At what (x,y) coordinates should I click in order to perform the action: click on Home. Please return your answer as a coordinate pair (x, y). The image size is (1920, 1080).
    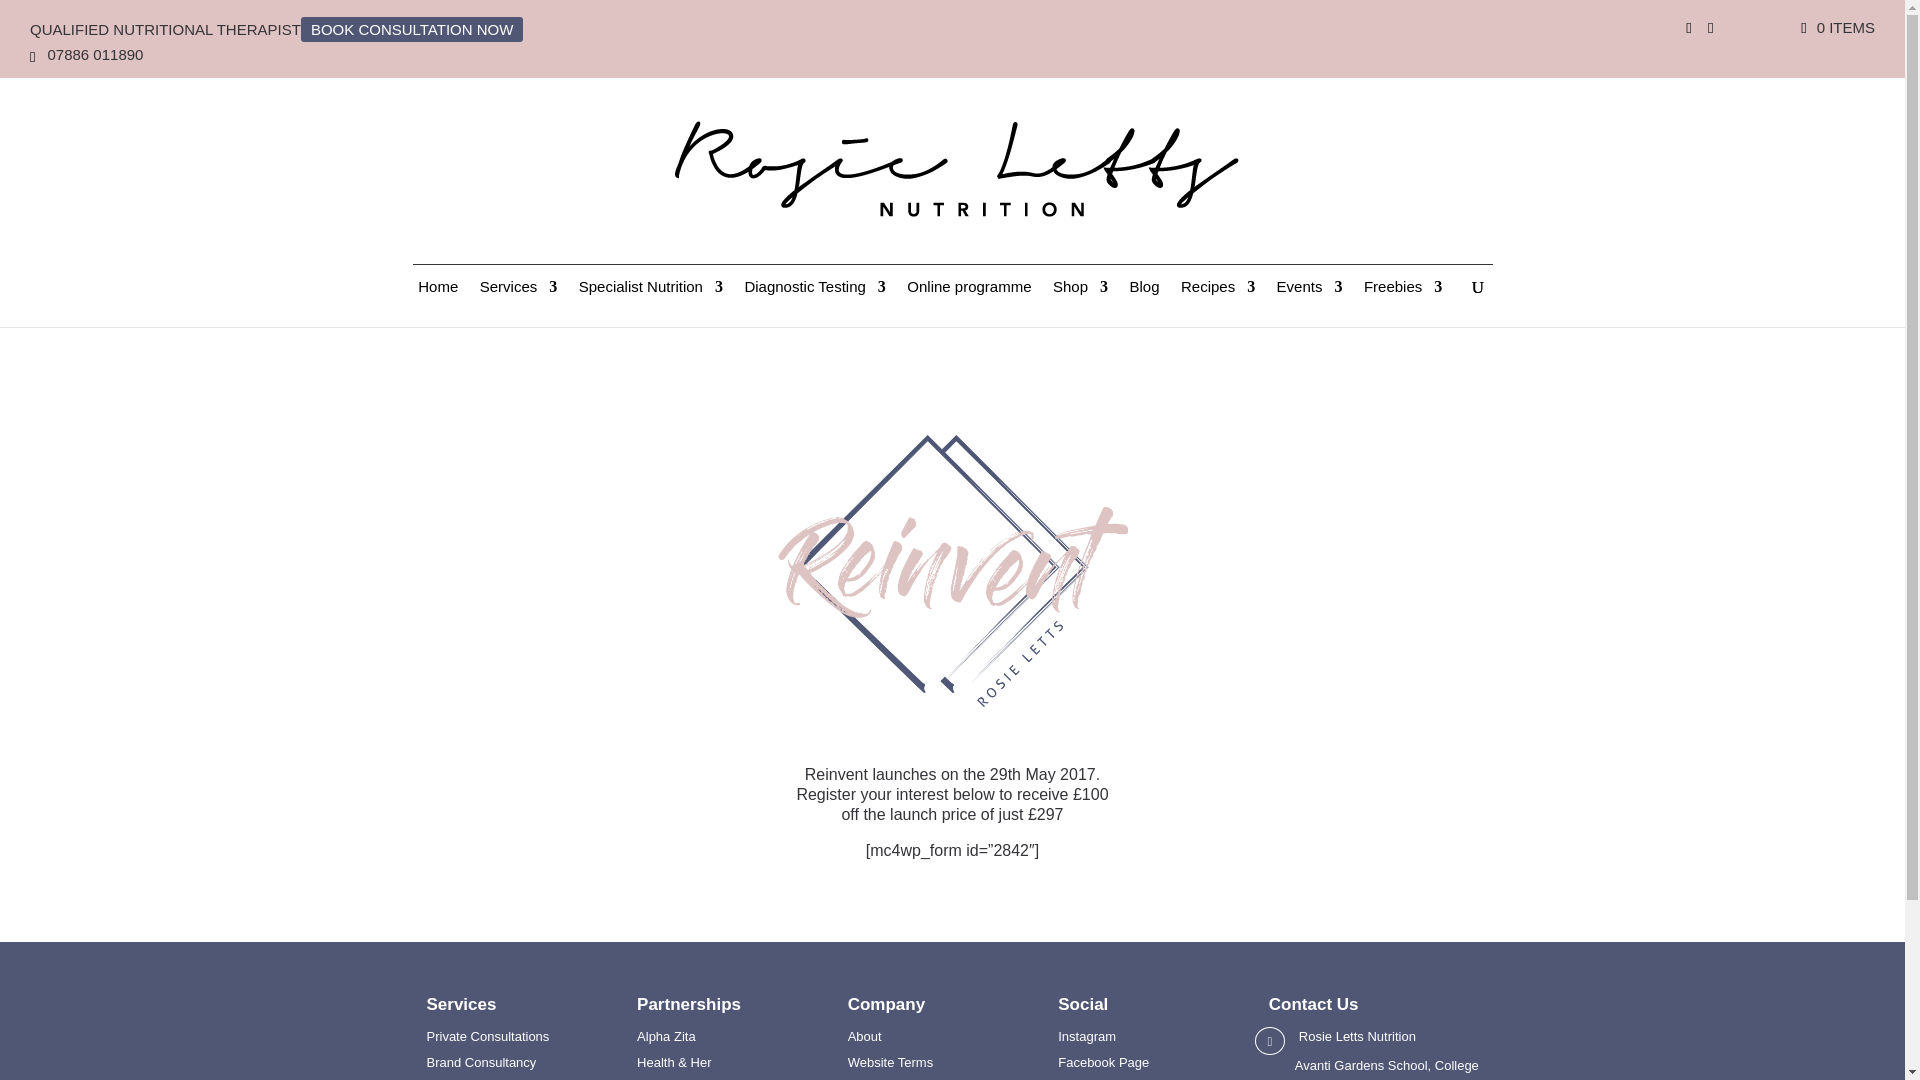
    Looking at the image, I should click on (438, 303).